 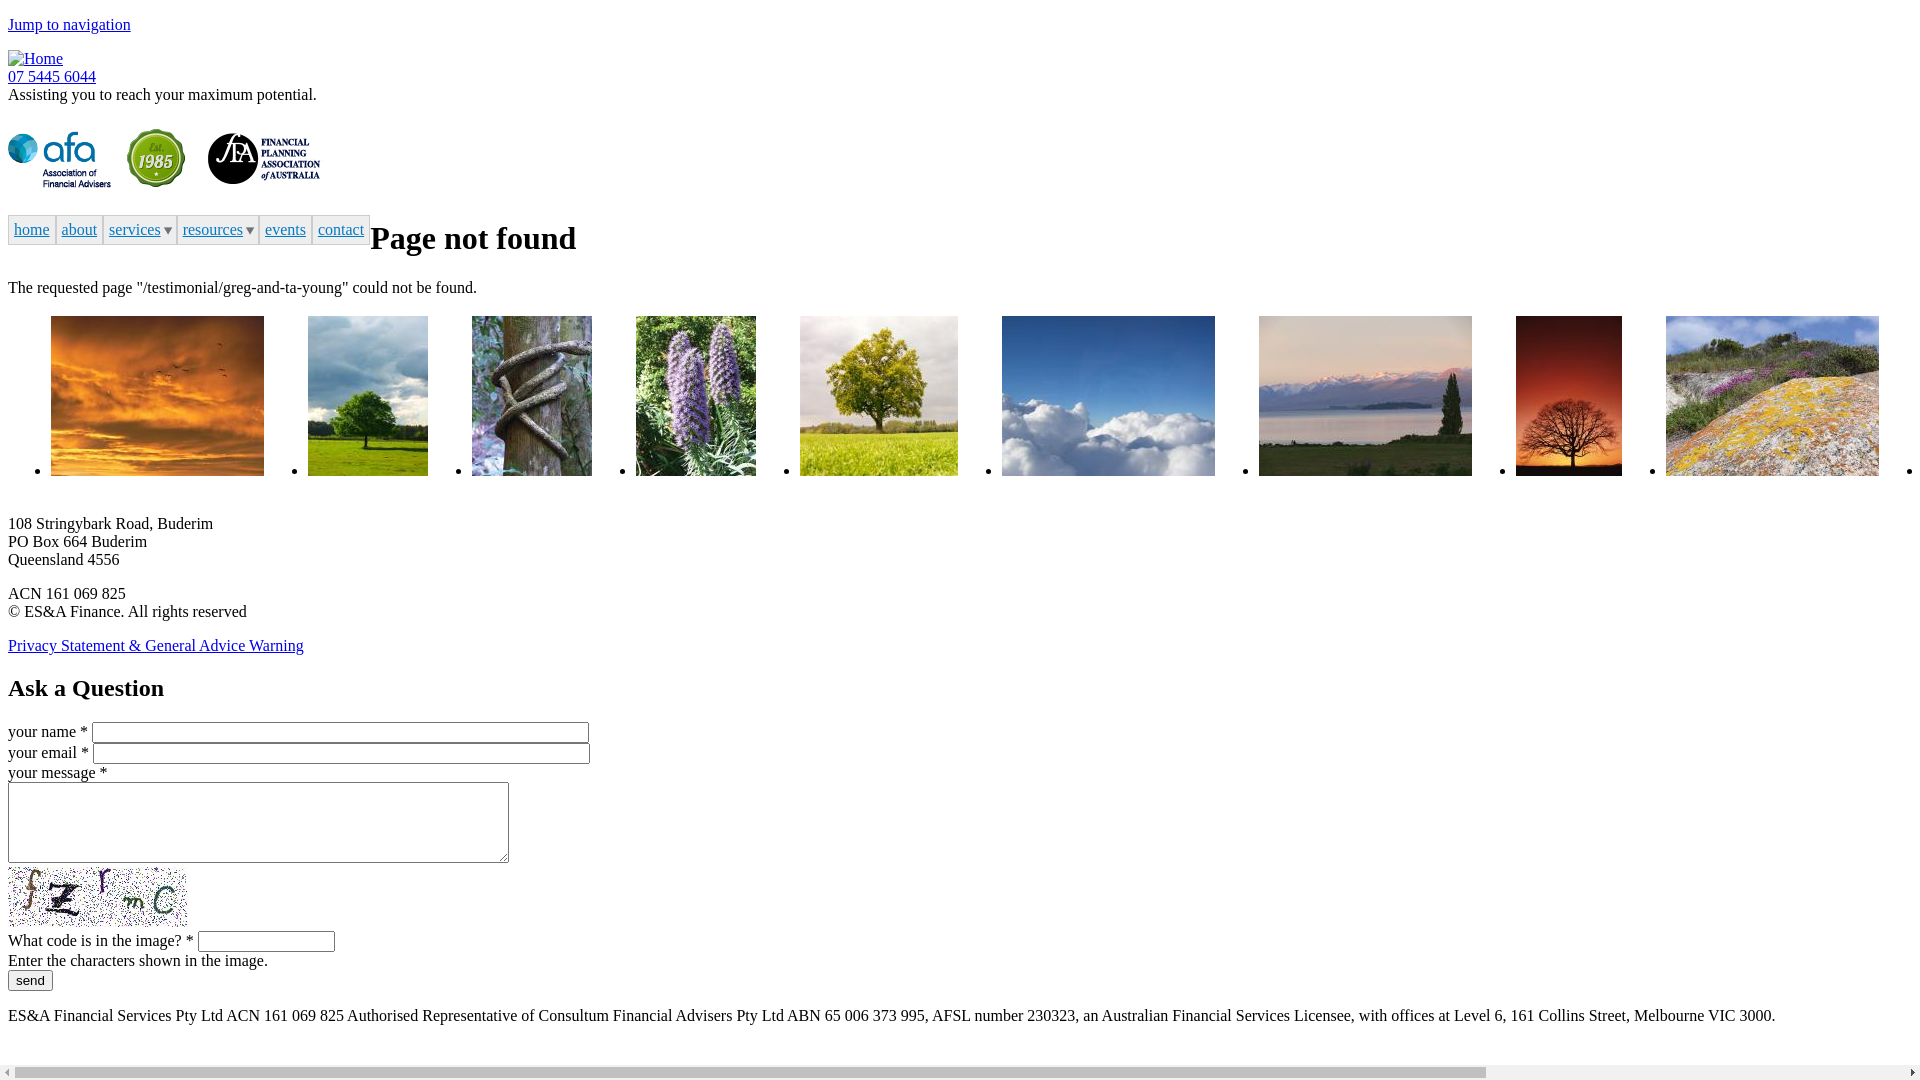 What do you see at coordinates (286, 230) in the screenshot?
I see `events` at bounding box center [286, 230].